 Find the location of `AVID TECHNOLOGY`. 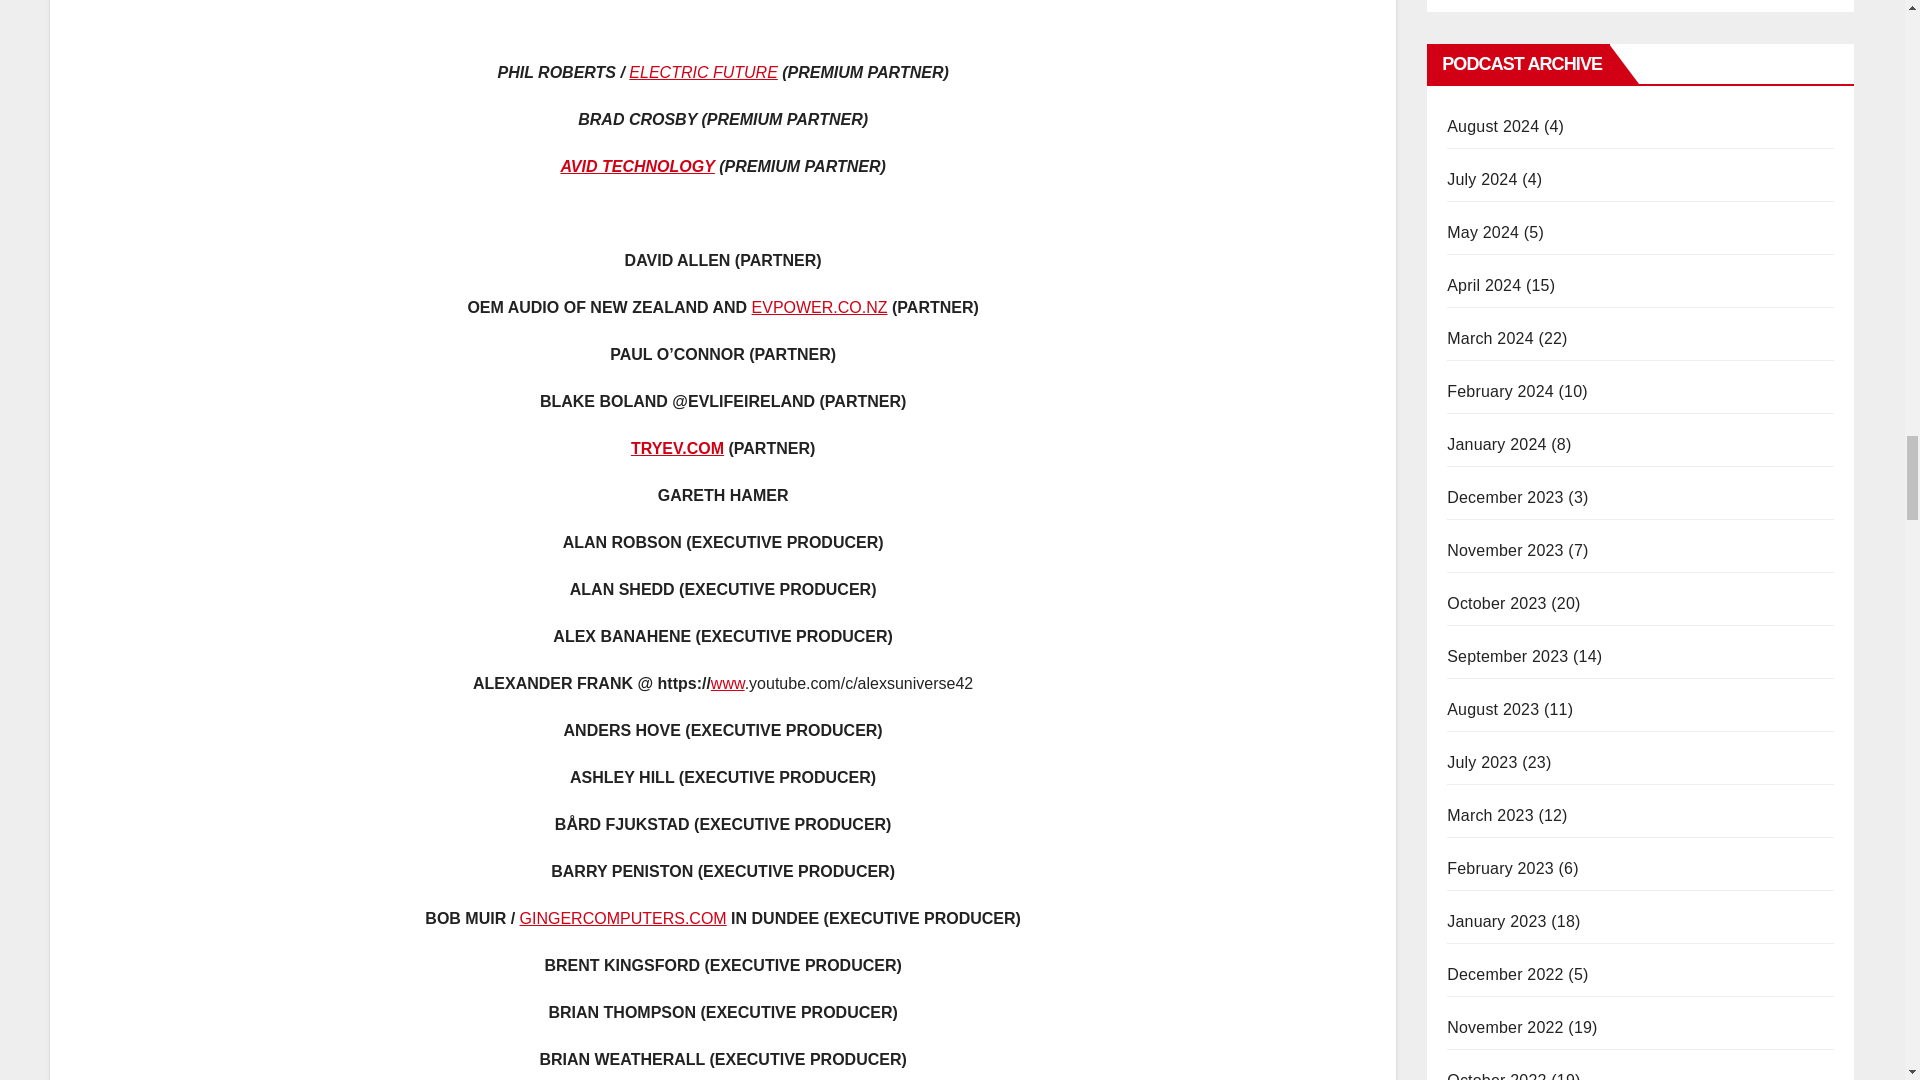

AVID TECHNOLOGY is located at coordinates (637, 166).